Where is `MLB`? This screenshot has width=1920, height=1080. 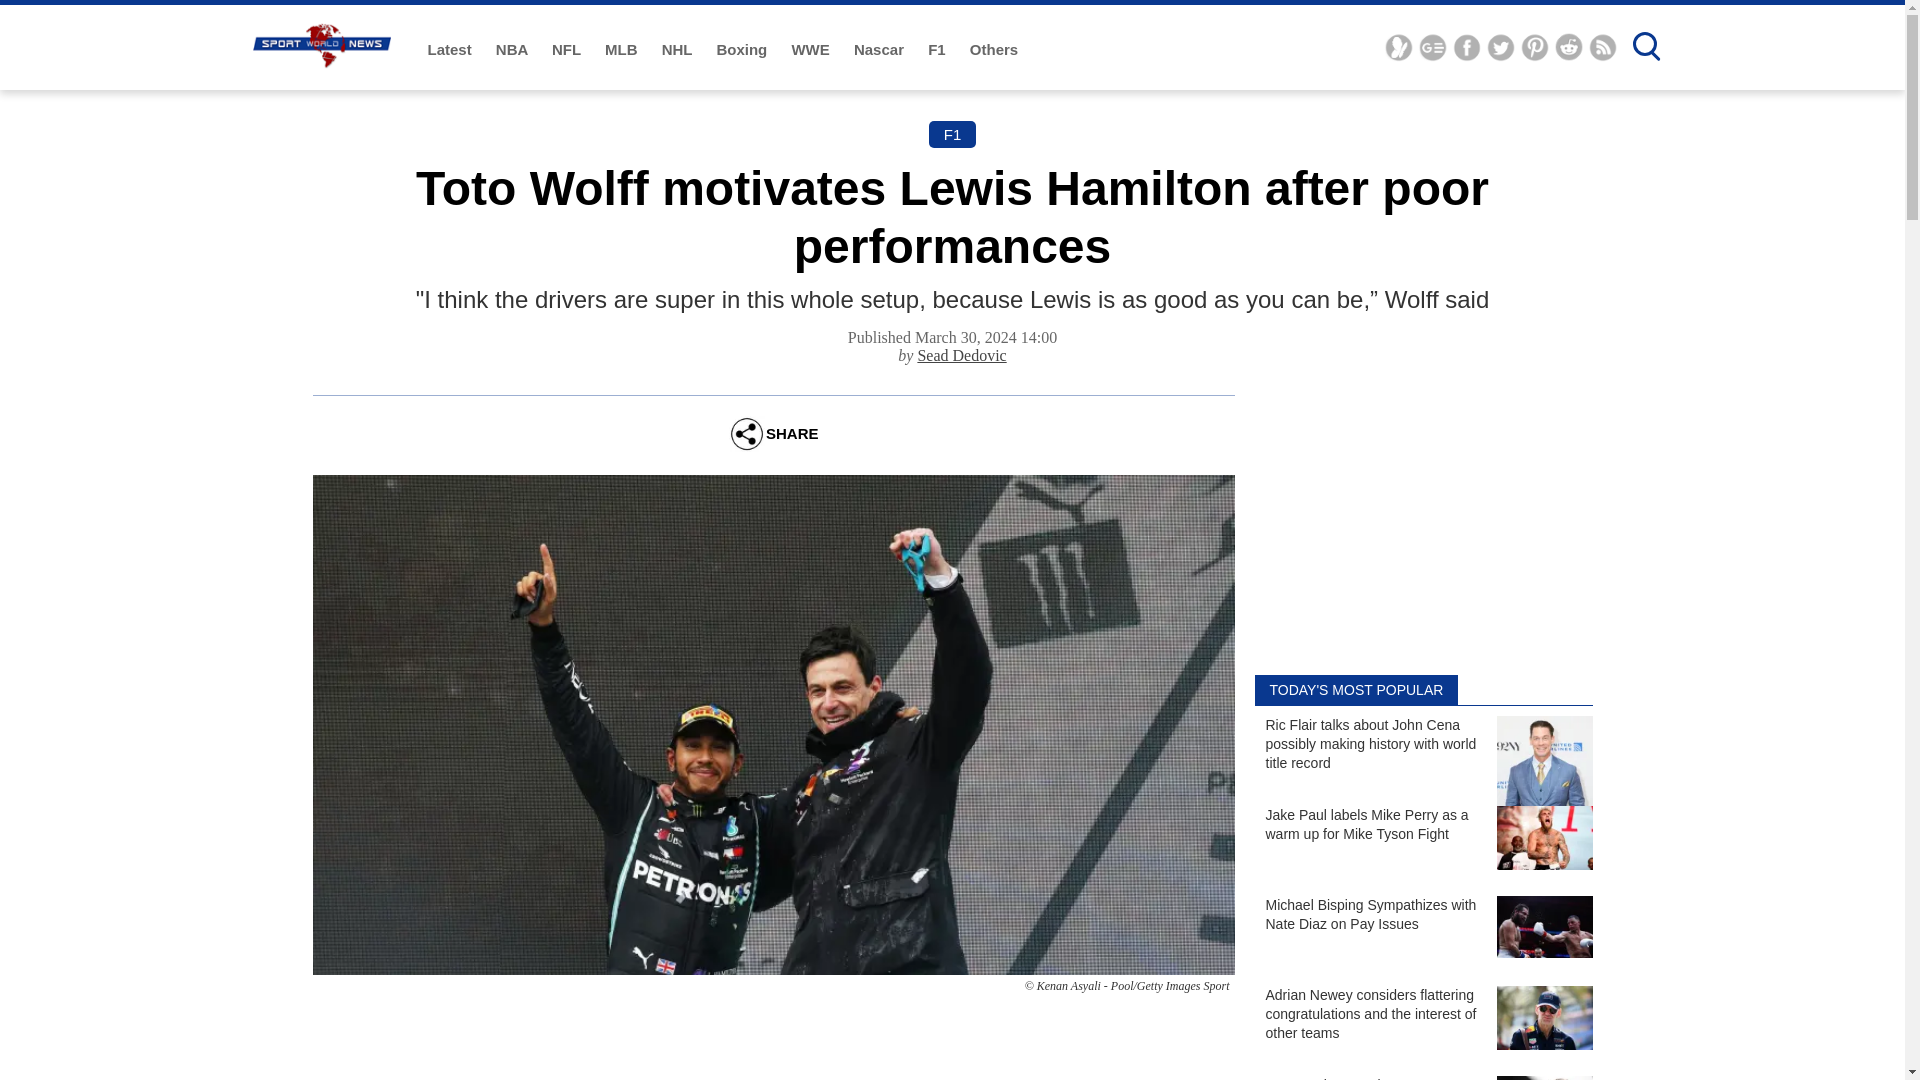
MLB is located at coordinates (622, 50).